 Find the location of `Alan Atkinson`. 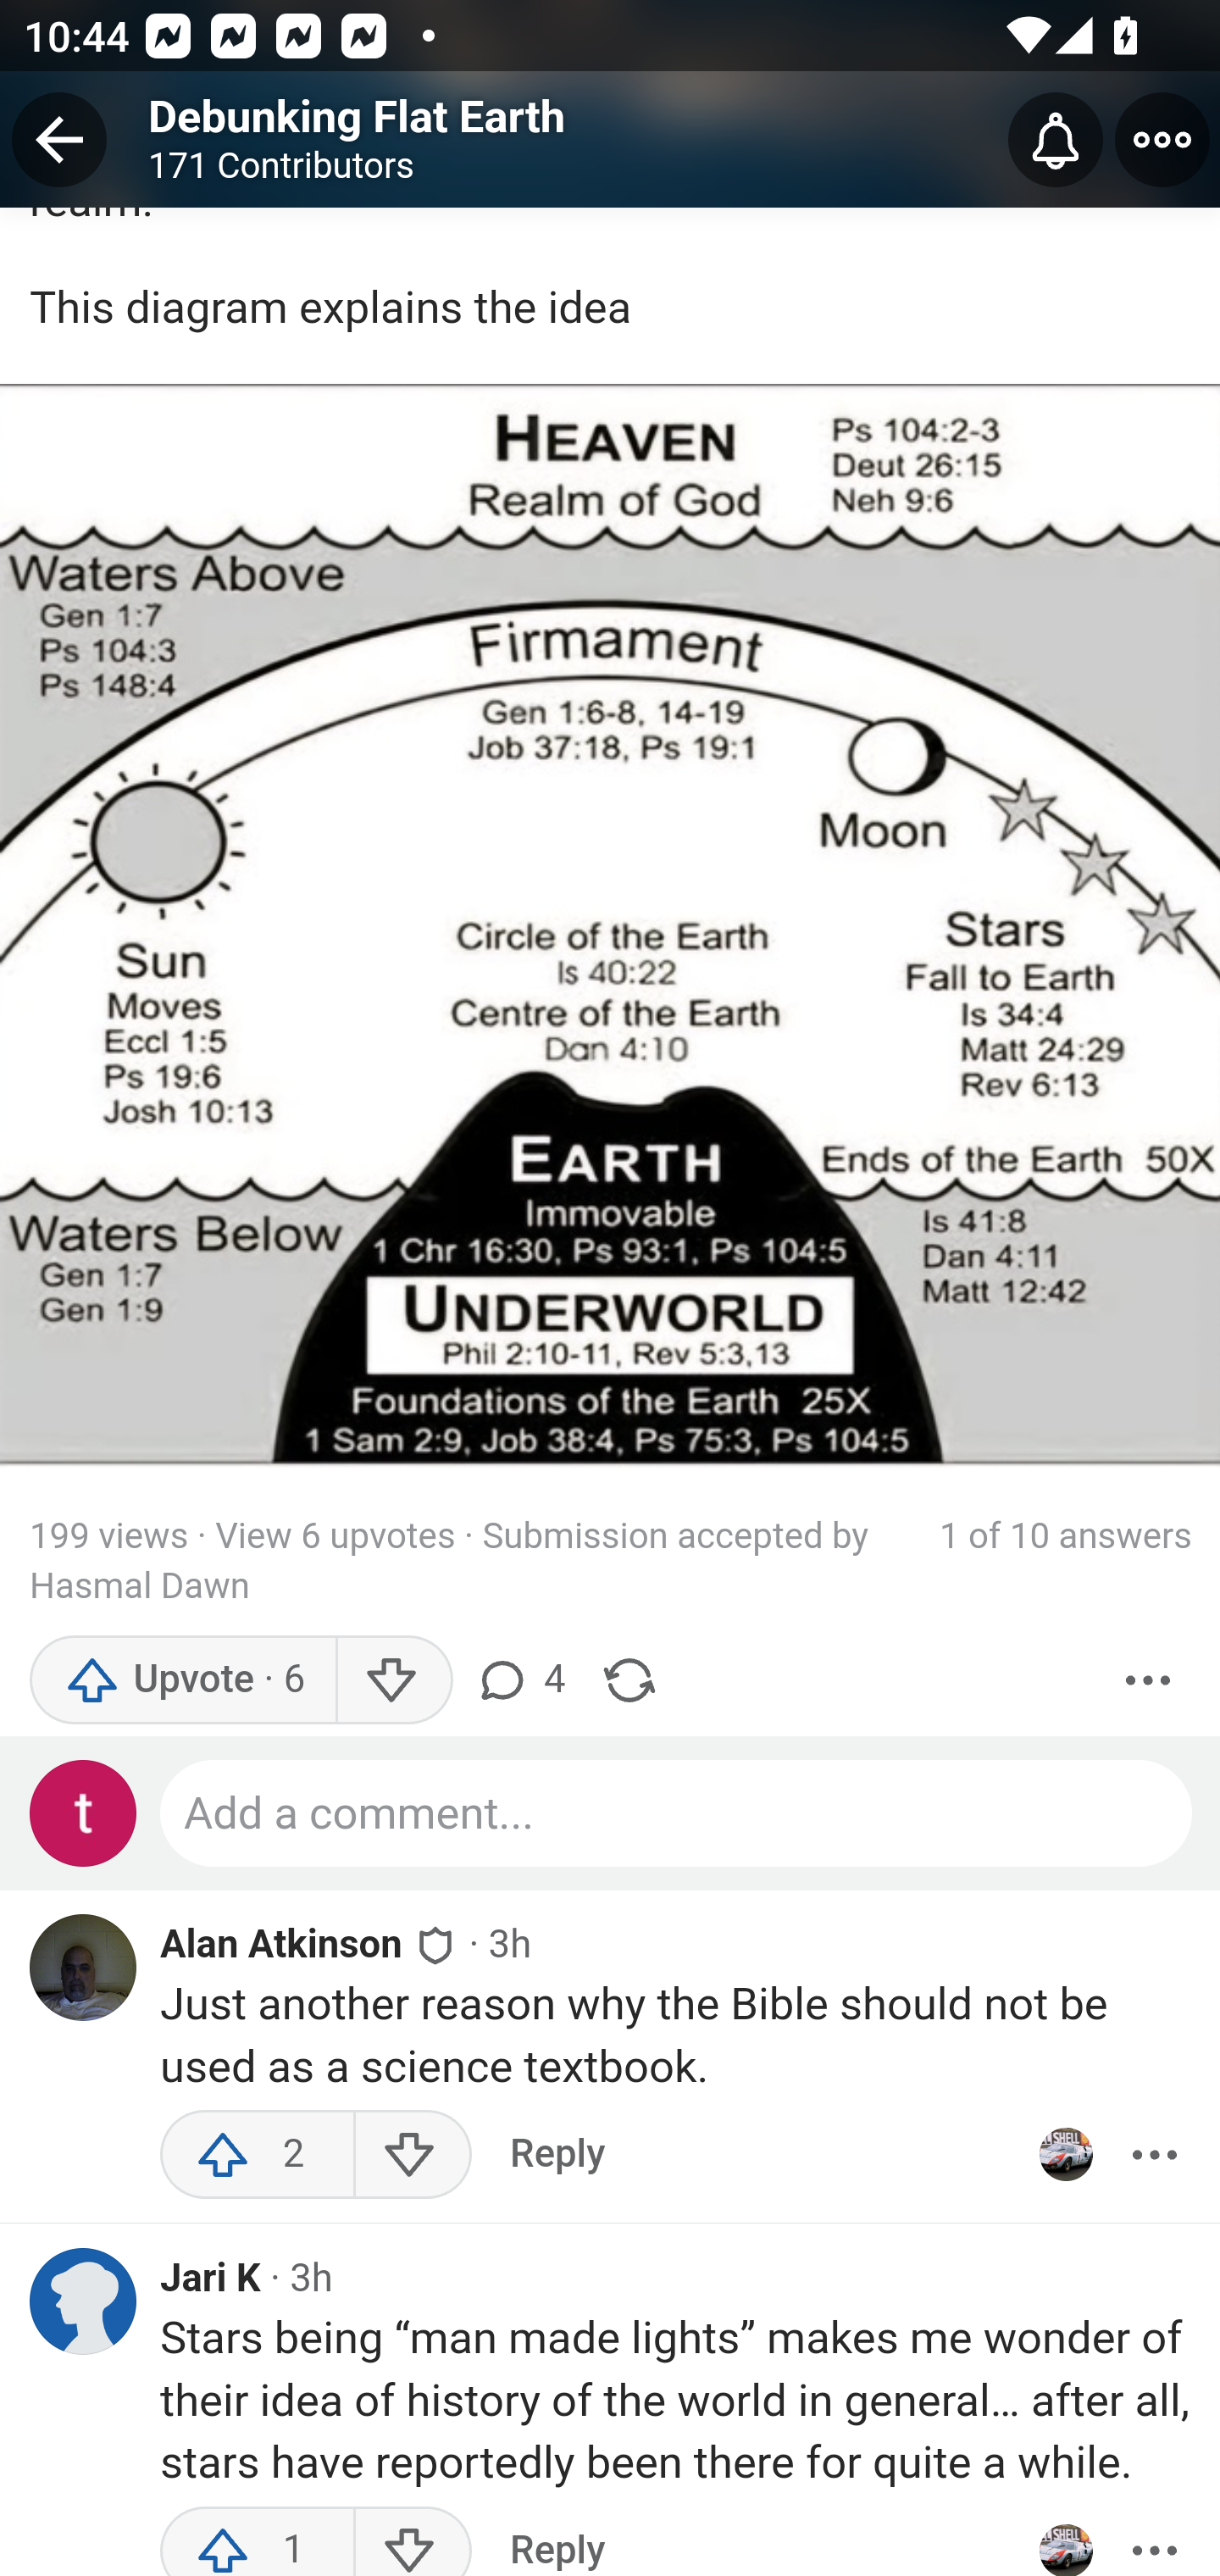

Alan Atkinson is located at coordinates (281, 1948).